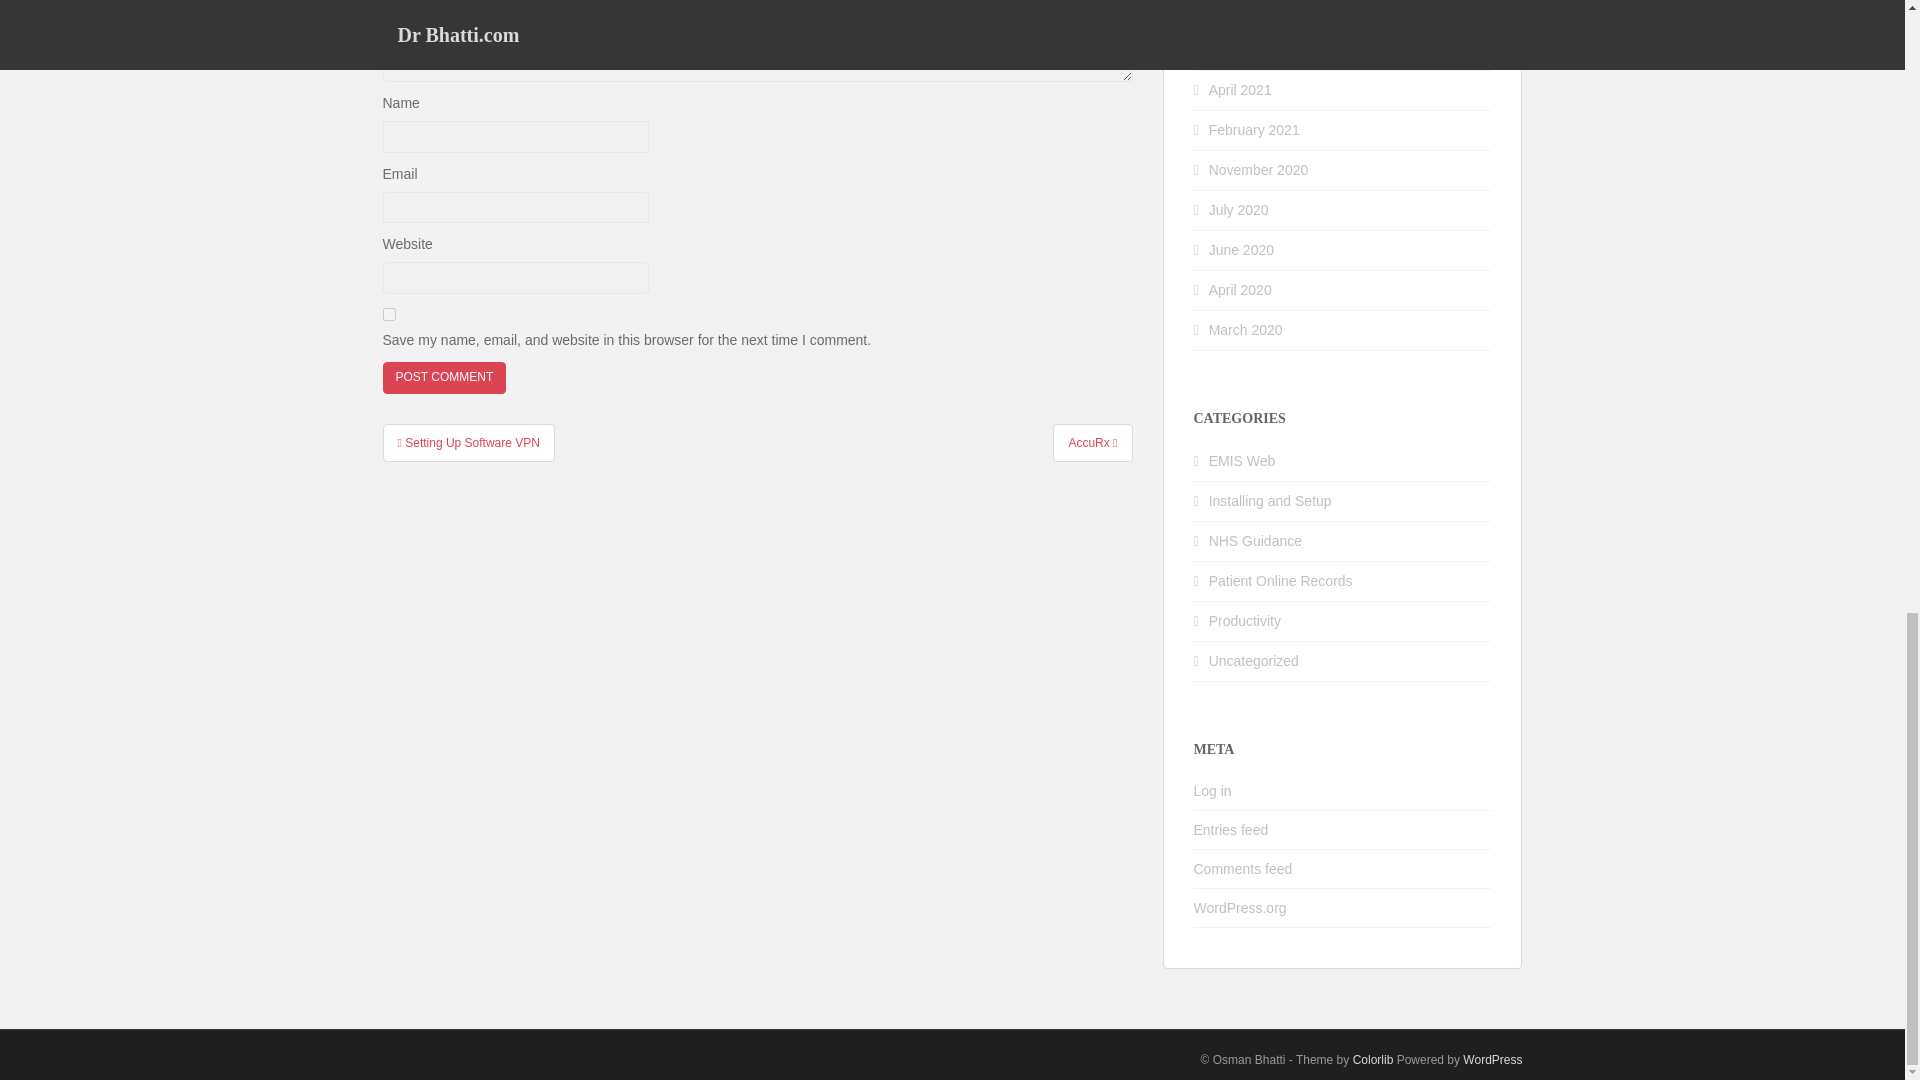 The width and height of the screenshot is (1920, 1080). What do you see at coordinates (1092, 443) in the screenshot?
I see `AccuRx` at bounding box center [1092, 443].